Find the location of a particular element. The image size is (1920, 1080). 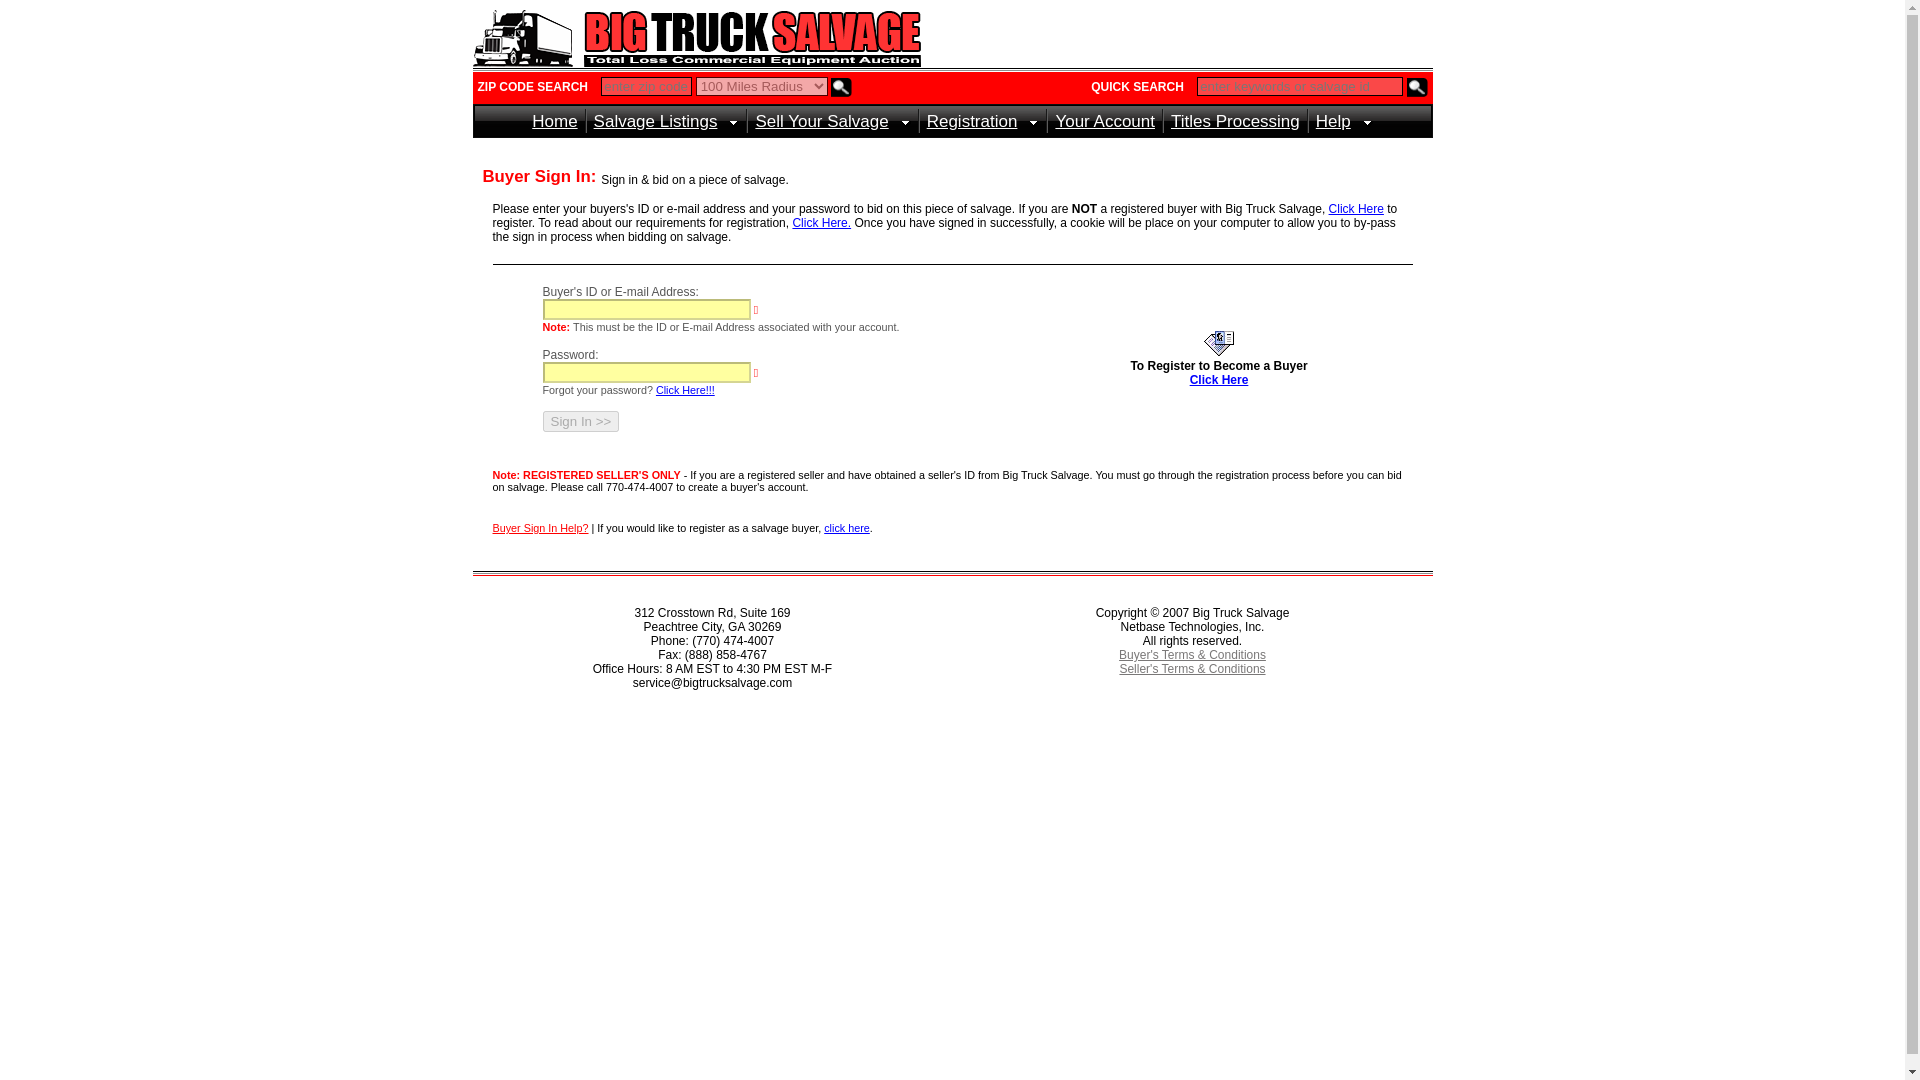

Registration is located at coordinates (984, 121).